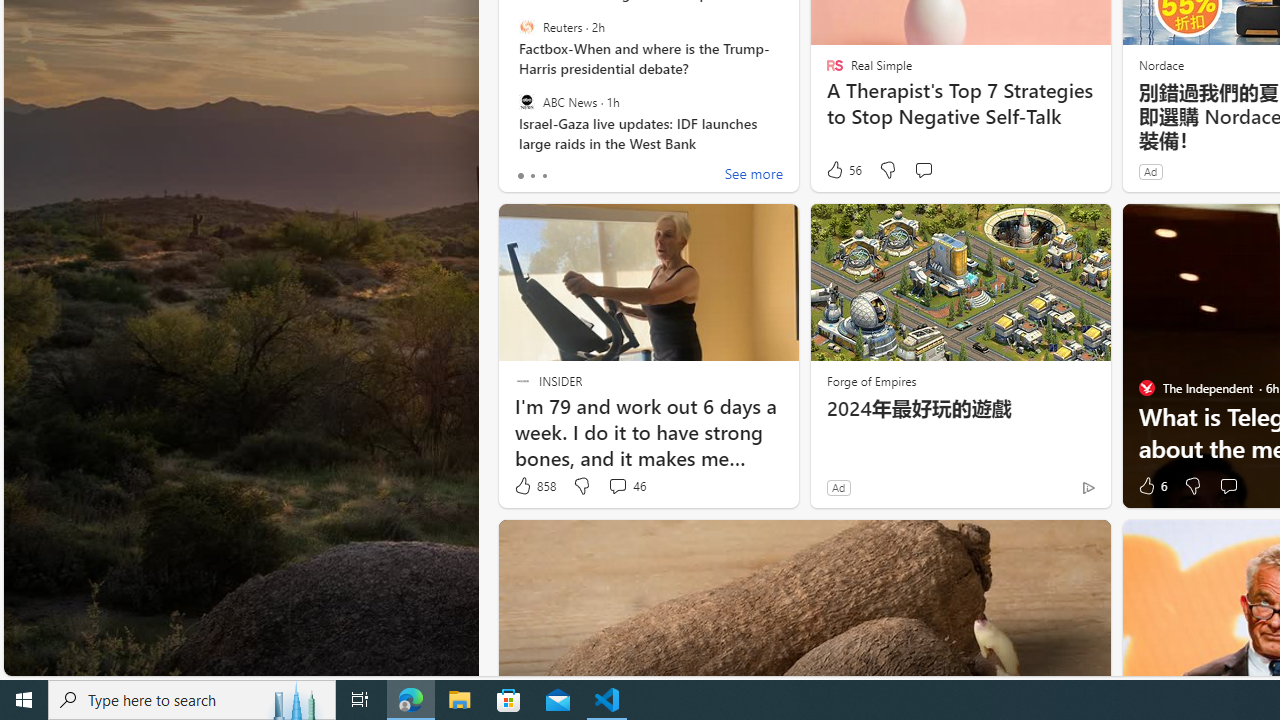 This screenshot has width=1280, height=720. What do you see at coordinates (754, 176) in the screenshot?
I see `See more` at bounding box center [754, 176].